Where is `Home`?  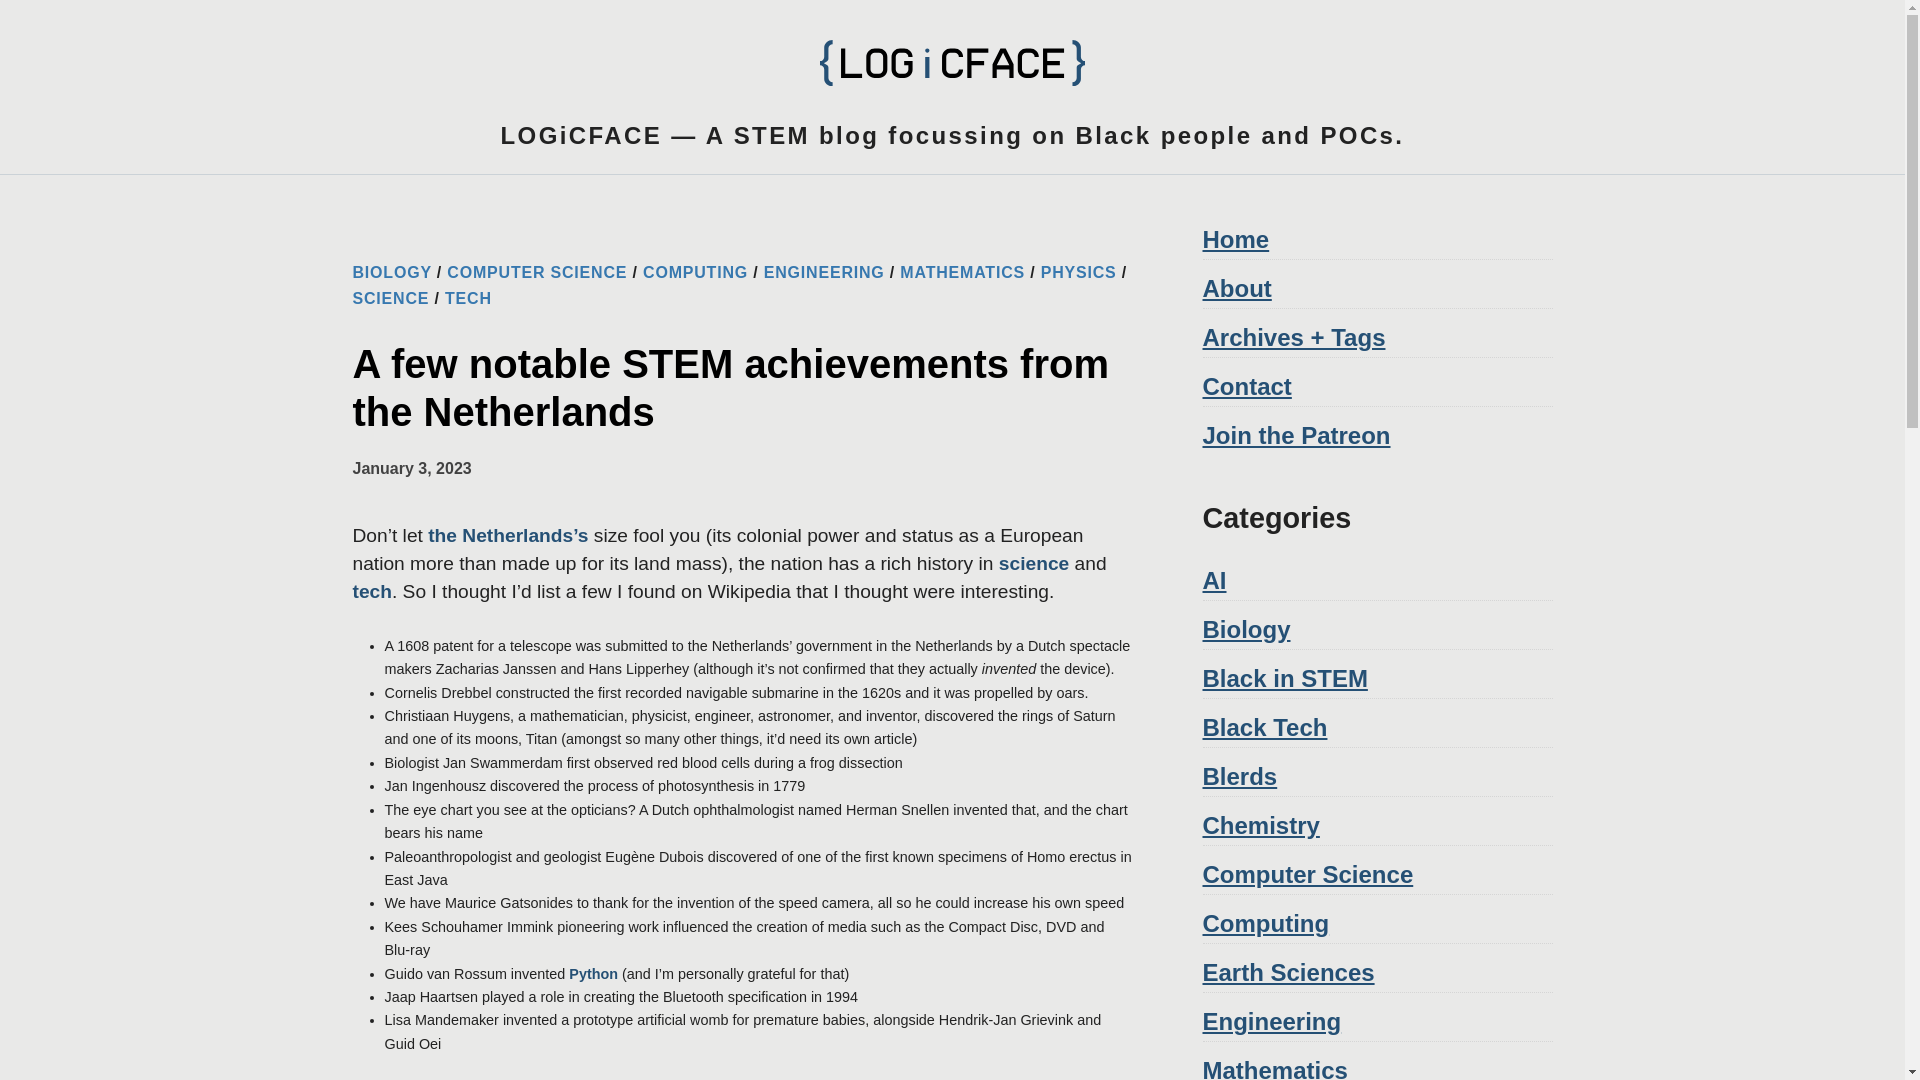 Home is located at coordinates (1235, 238).